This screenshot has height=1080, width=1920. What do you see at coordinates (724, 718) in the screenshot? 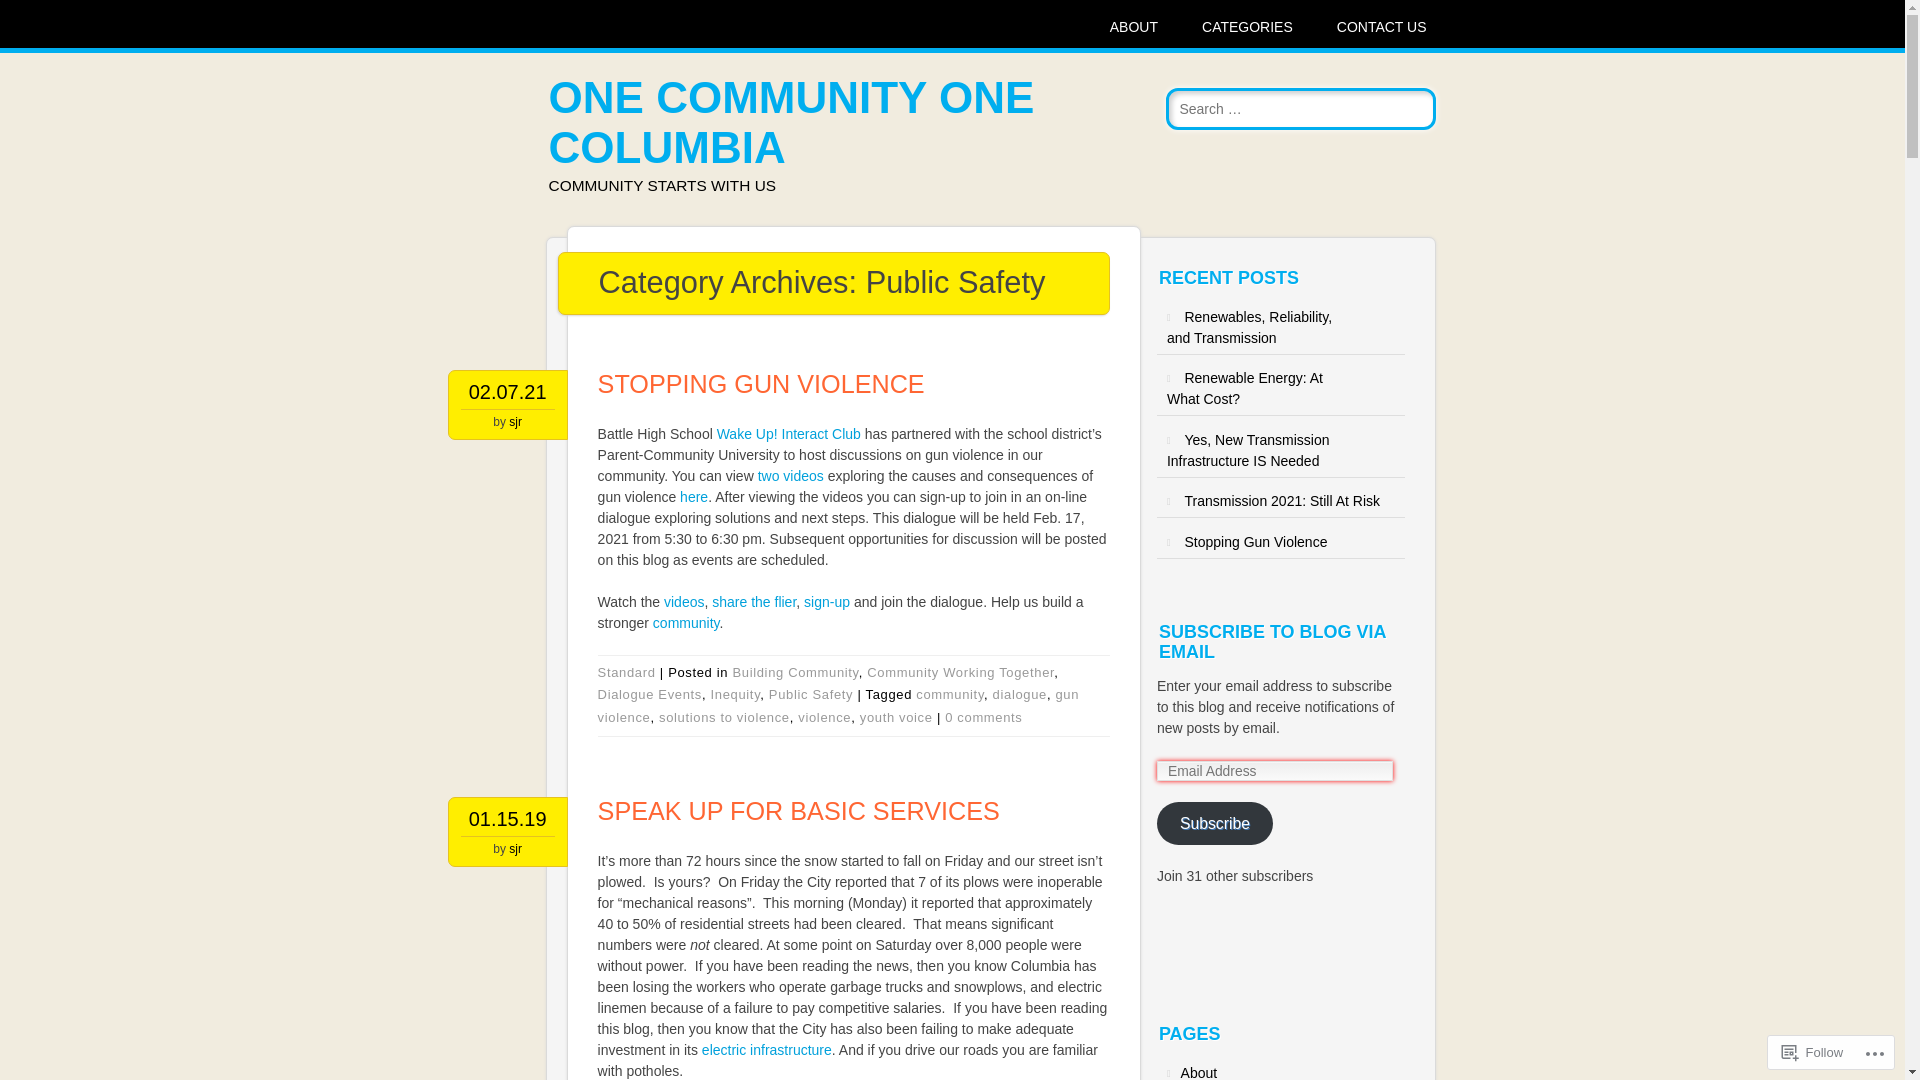
I see `solutions to violence` at bounding box center [724, 718].